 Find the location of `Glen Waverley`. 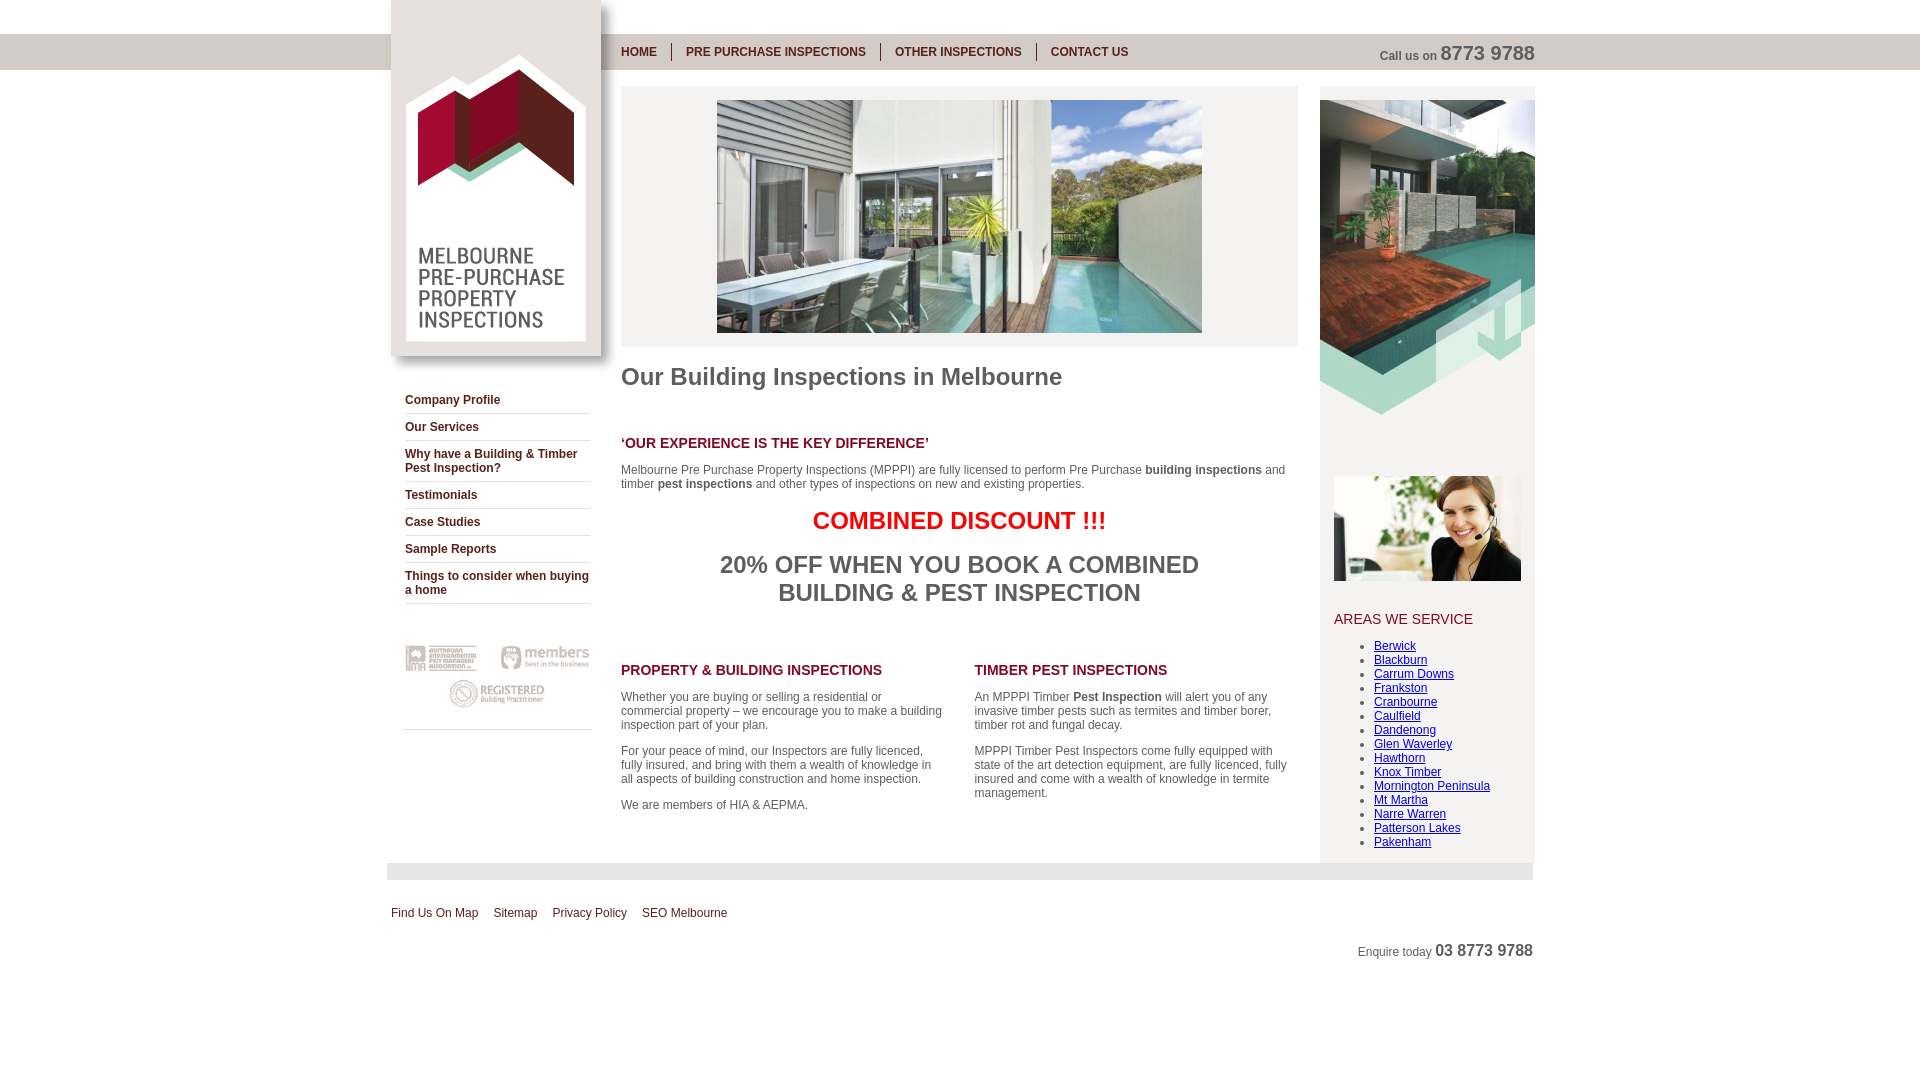

Glen Waverley is located at coordinates (1413, 744).